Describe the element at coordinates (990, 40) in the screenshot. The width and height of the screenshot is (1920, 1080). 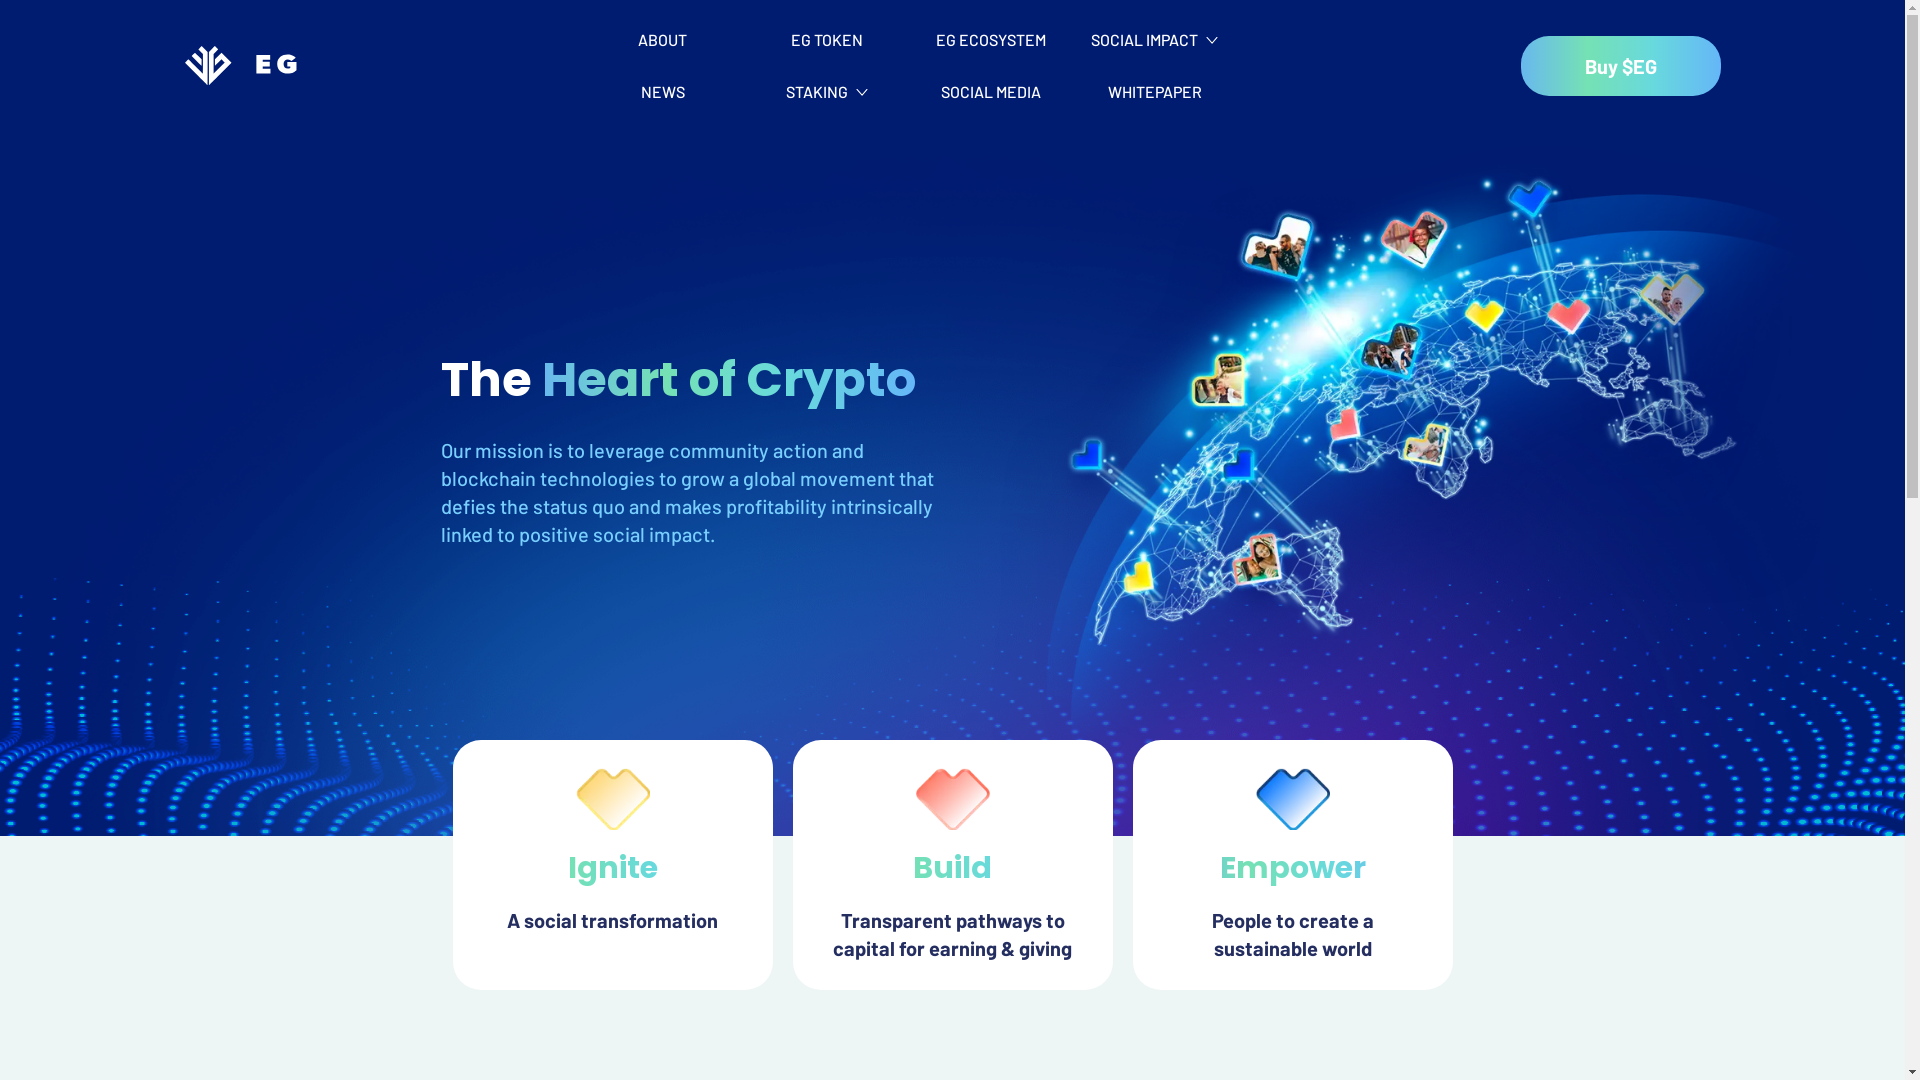
I see `EG ECOSYSTEM` at that location.